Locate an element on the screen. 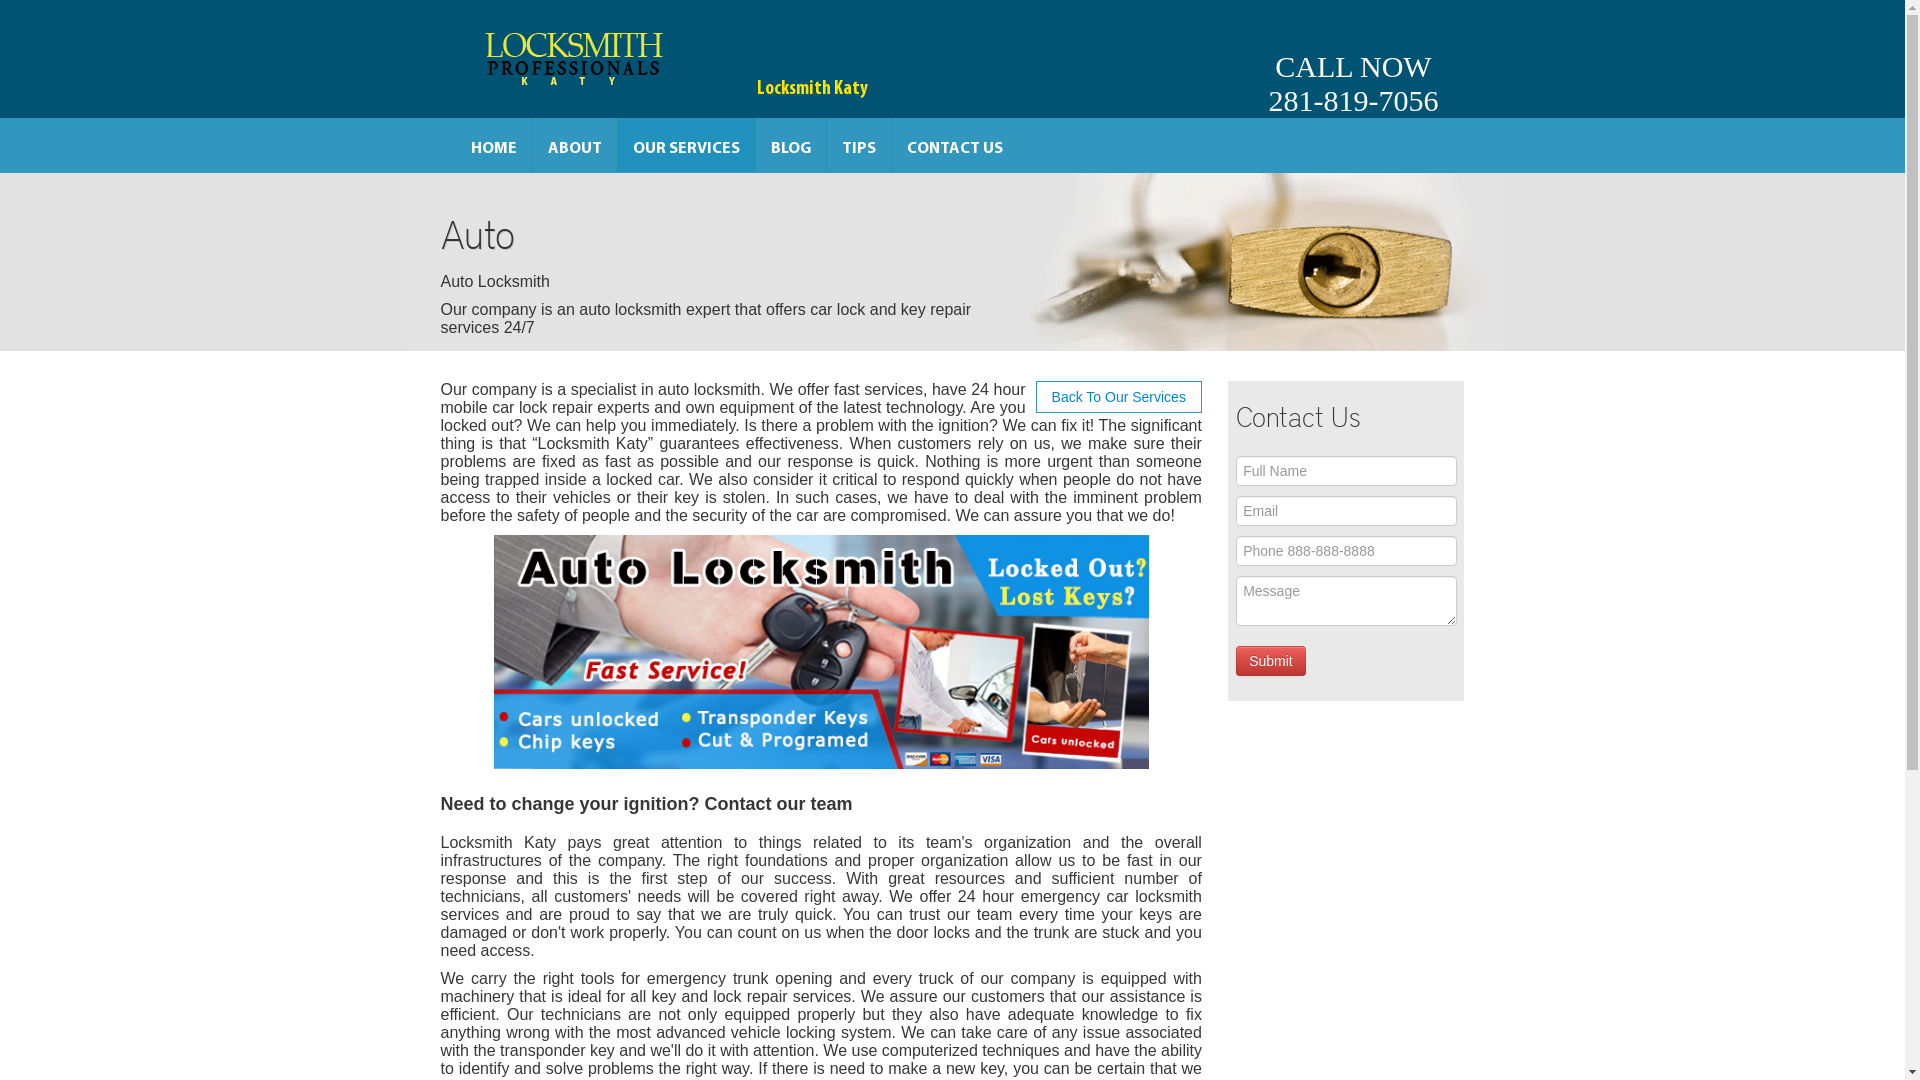 This screenshot has width=1920, height=1080. CONTACT US is located at coordinates (954, 145).